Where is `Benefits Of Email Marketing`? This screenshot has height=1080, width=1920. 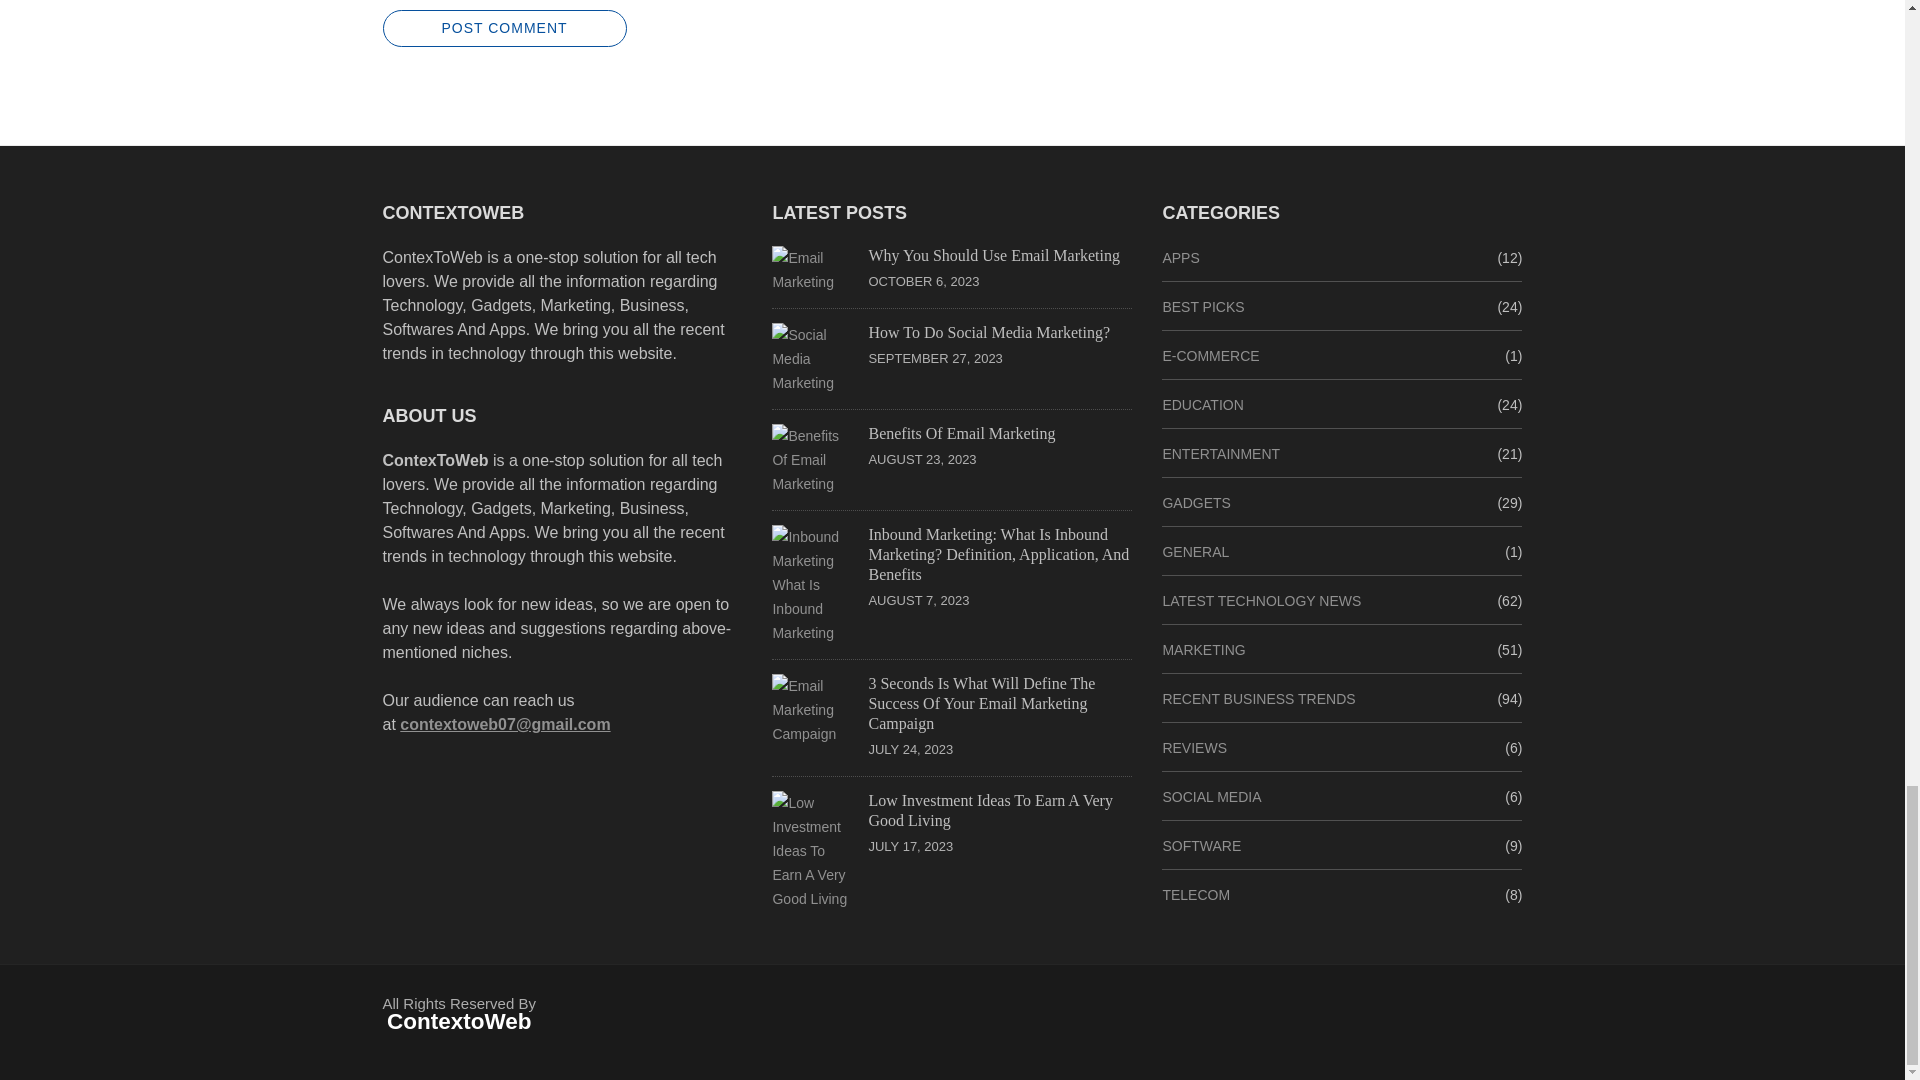
Benefits Of Email Marketing is located at coordinates (960, 433).